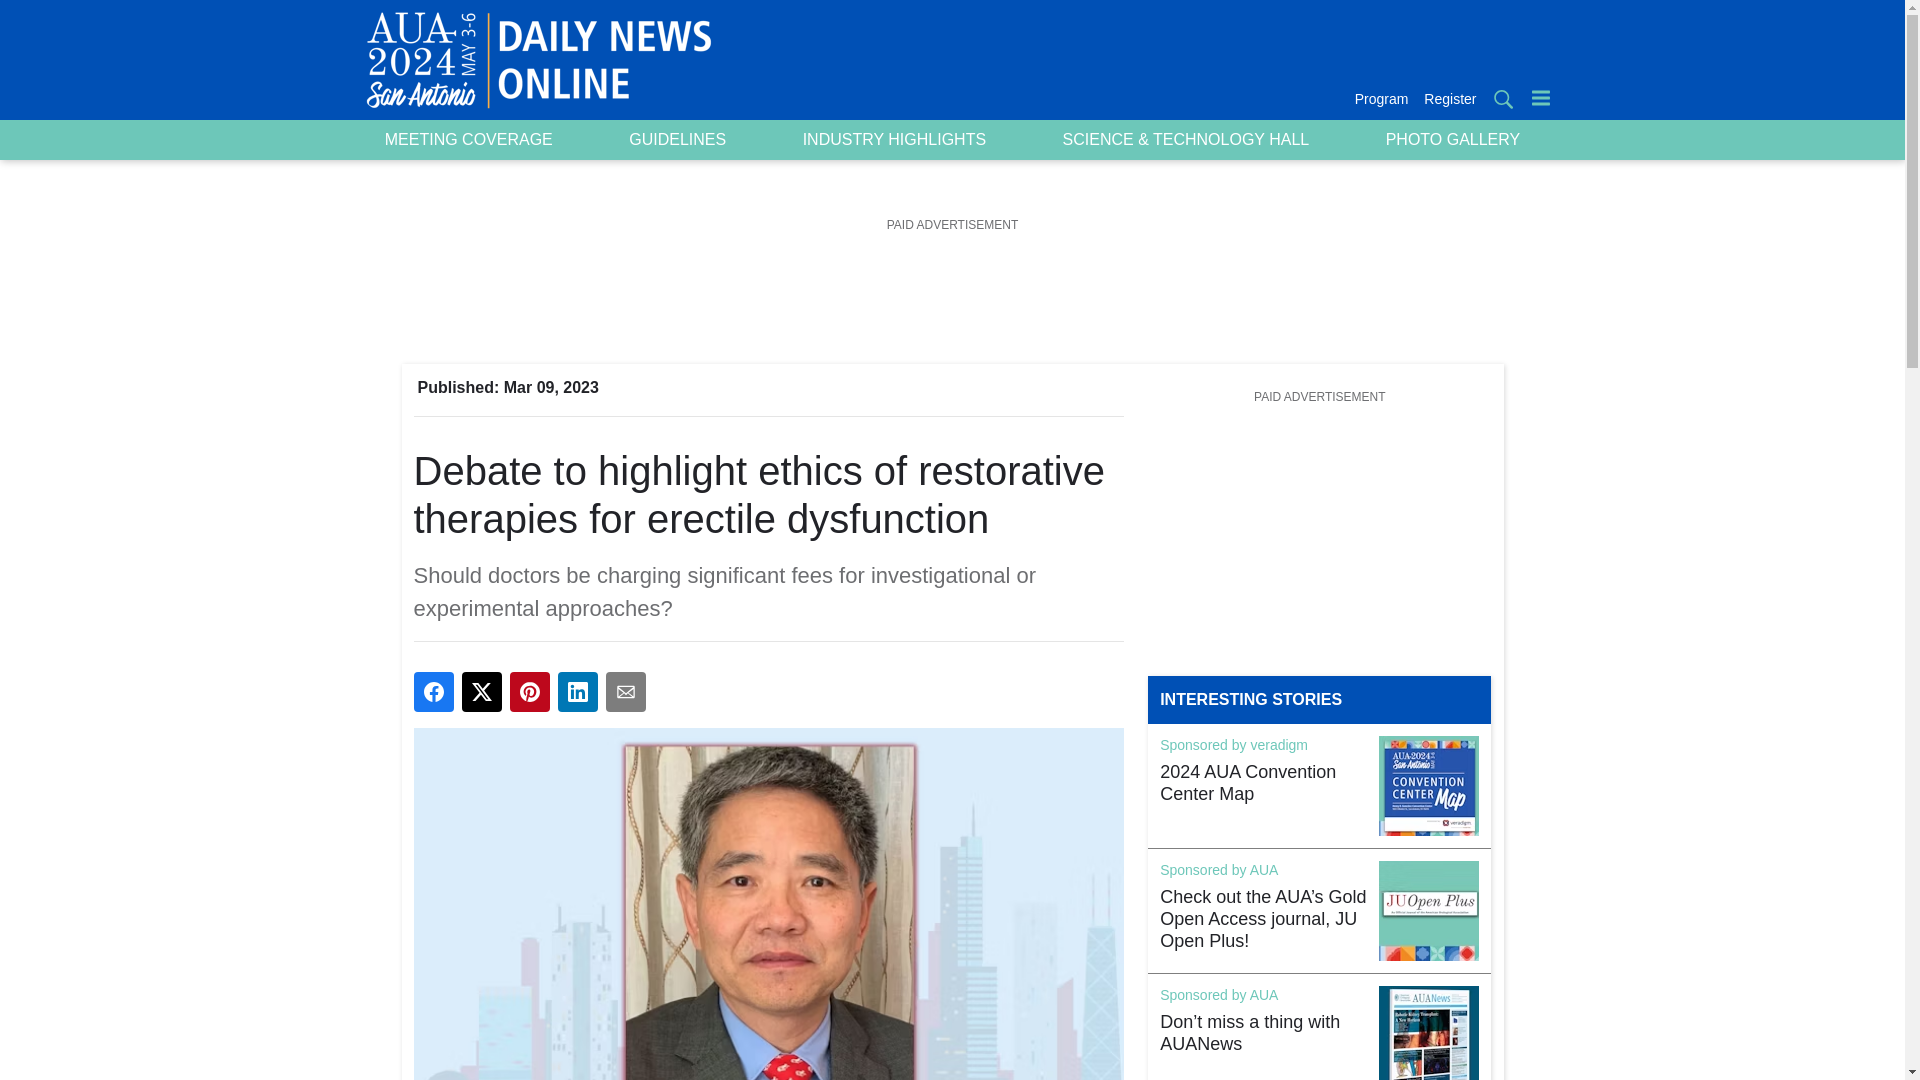  Describe the element at coordinates (1452, 140) in the screenshot. I see `PHOTO GALLERY` at that location.